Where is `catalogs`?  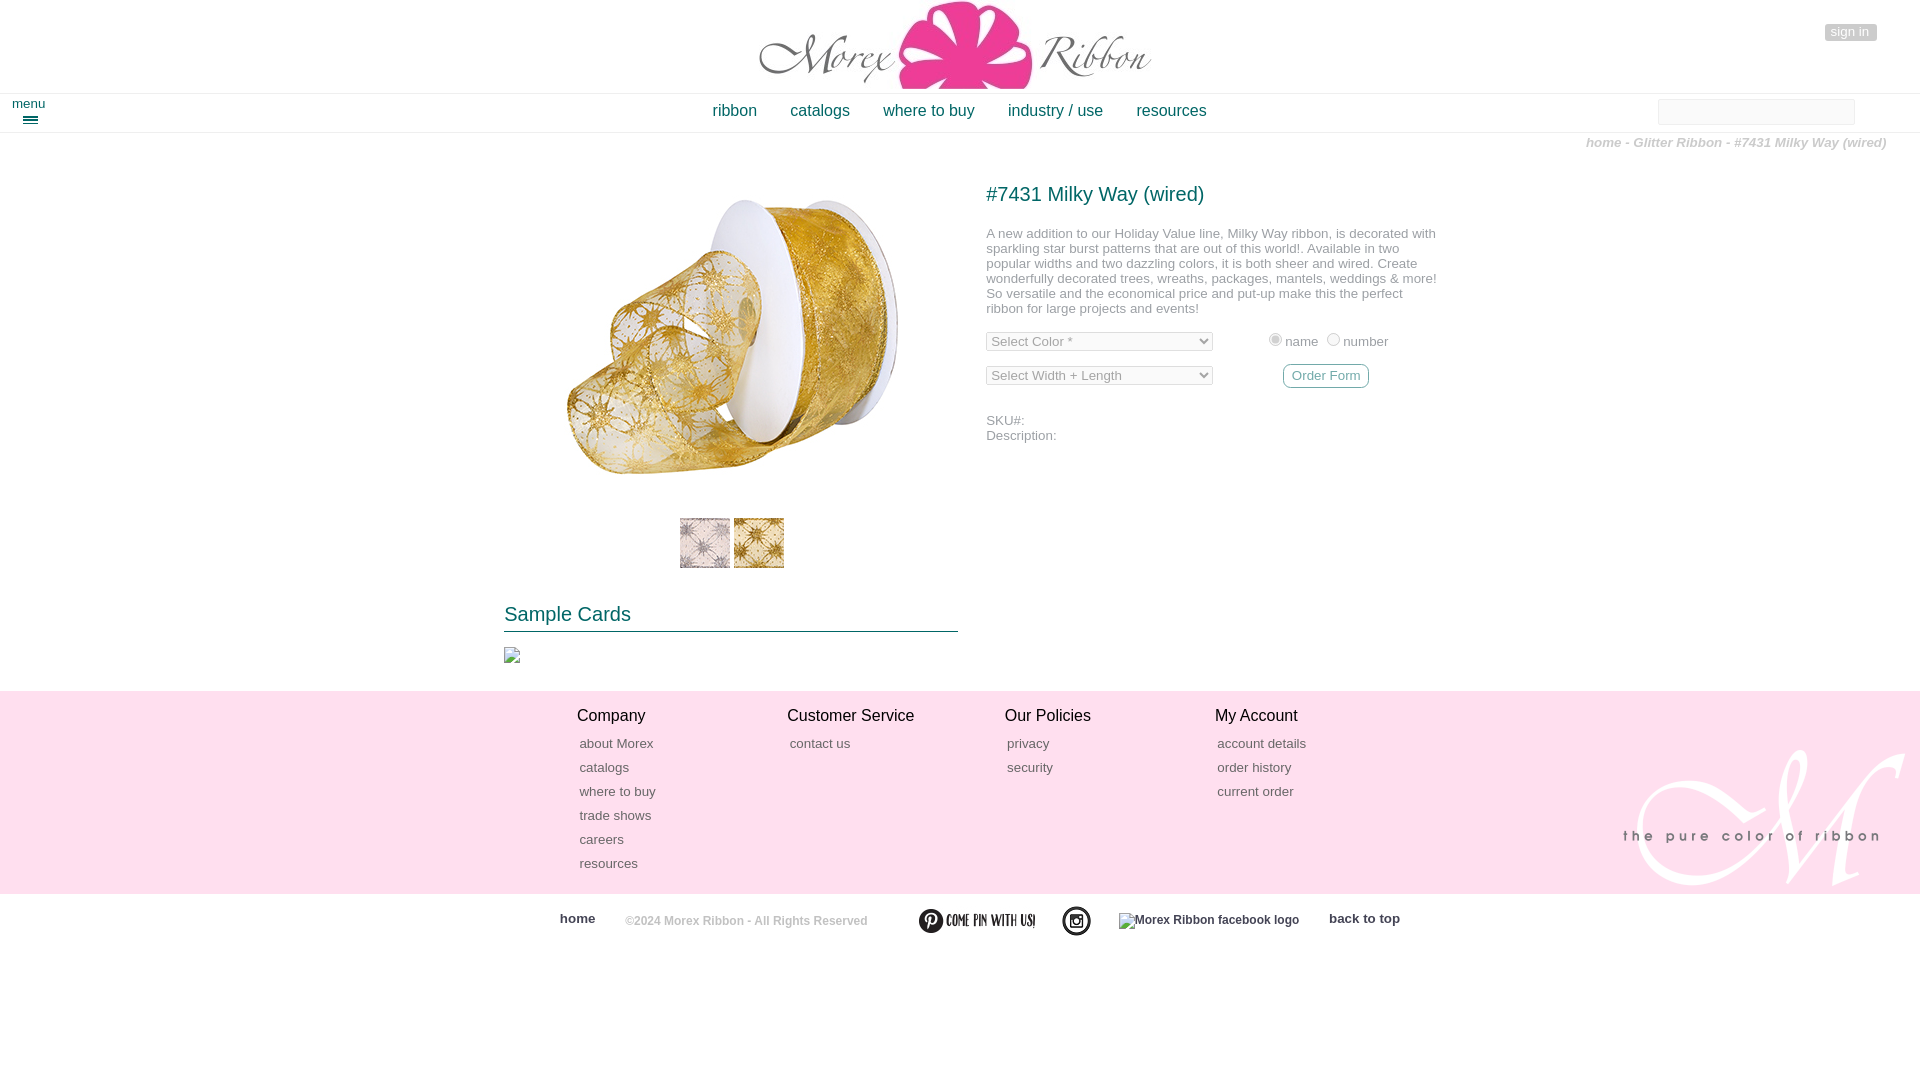
catalogs is located at coordinates (820, 110).